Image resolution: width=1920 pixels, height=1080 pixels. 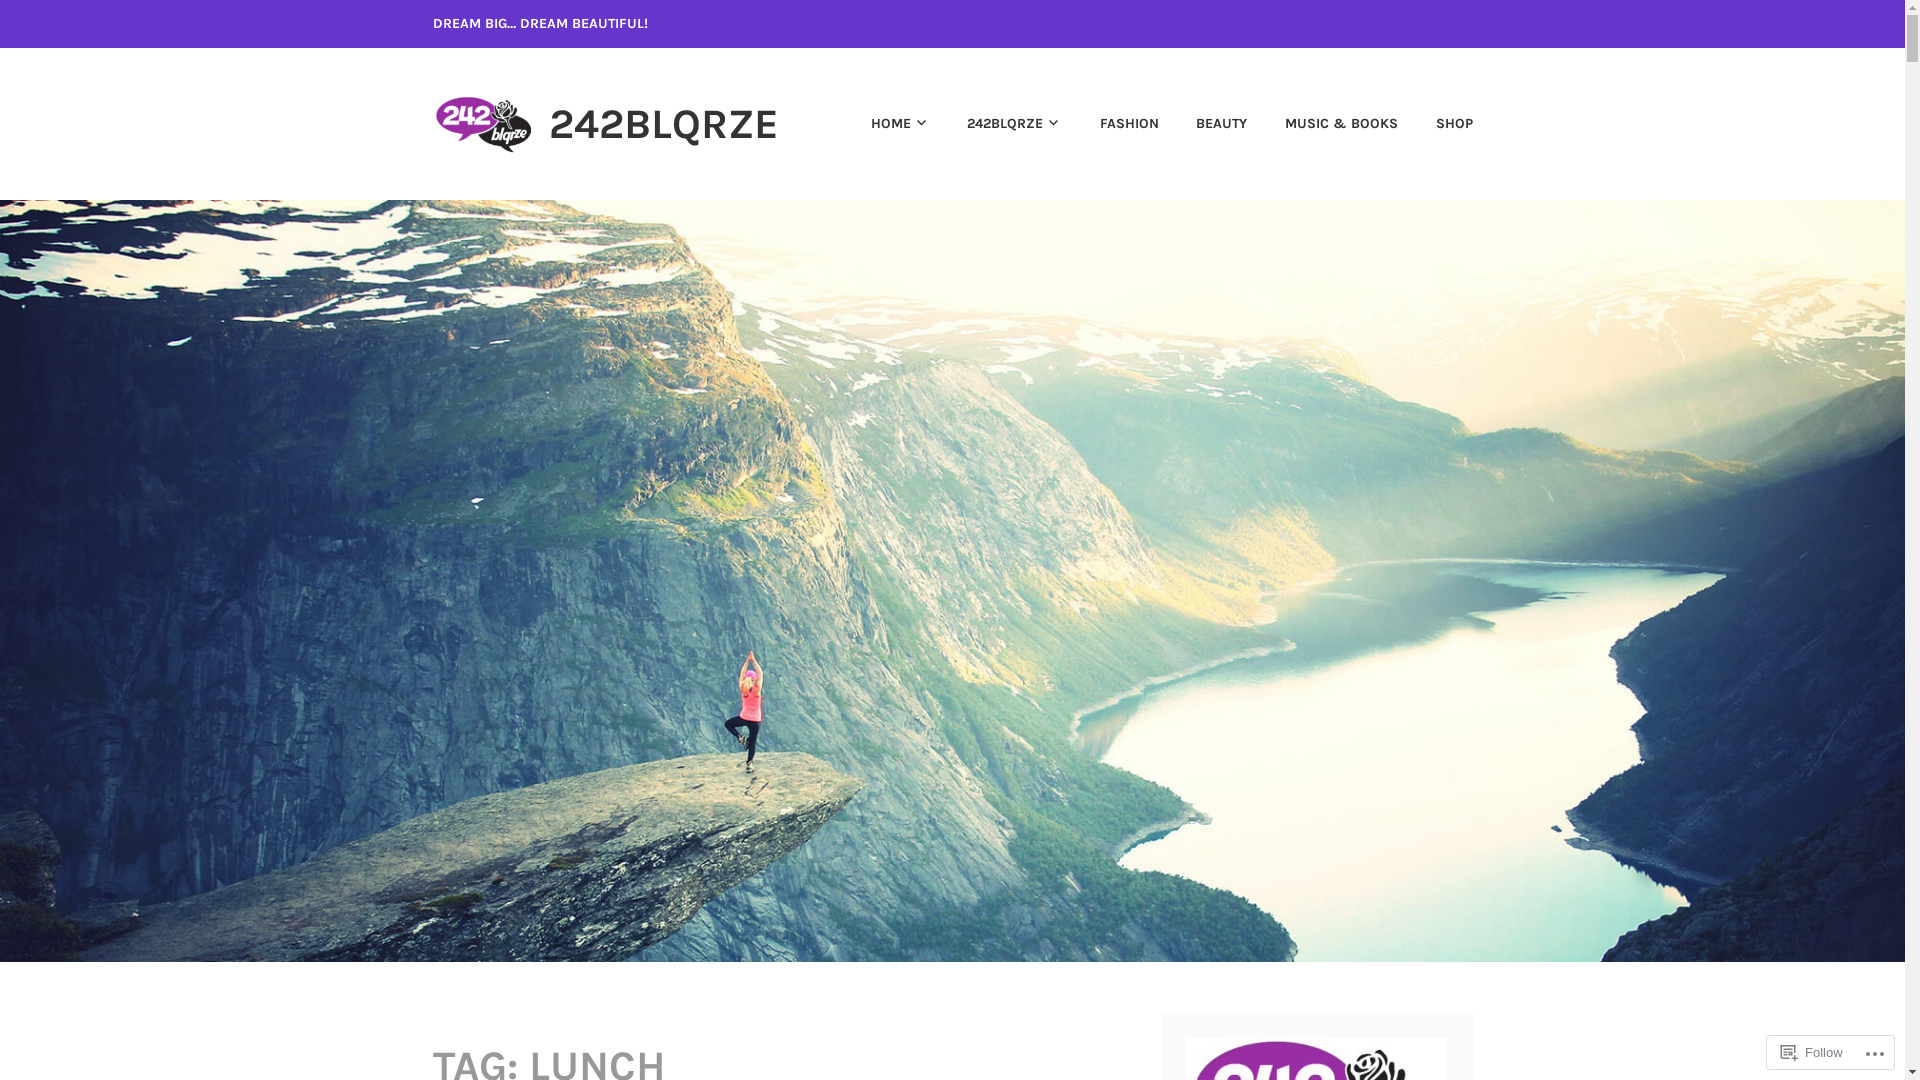 What do you see at coordinates (1438, 124) in the screenshot?
I see `SHOP` at bounding box center [1438, 124].